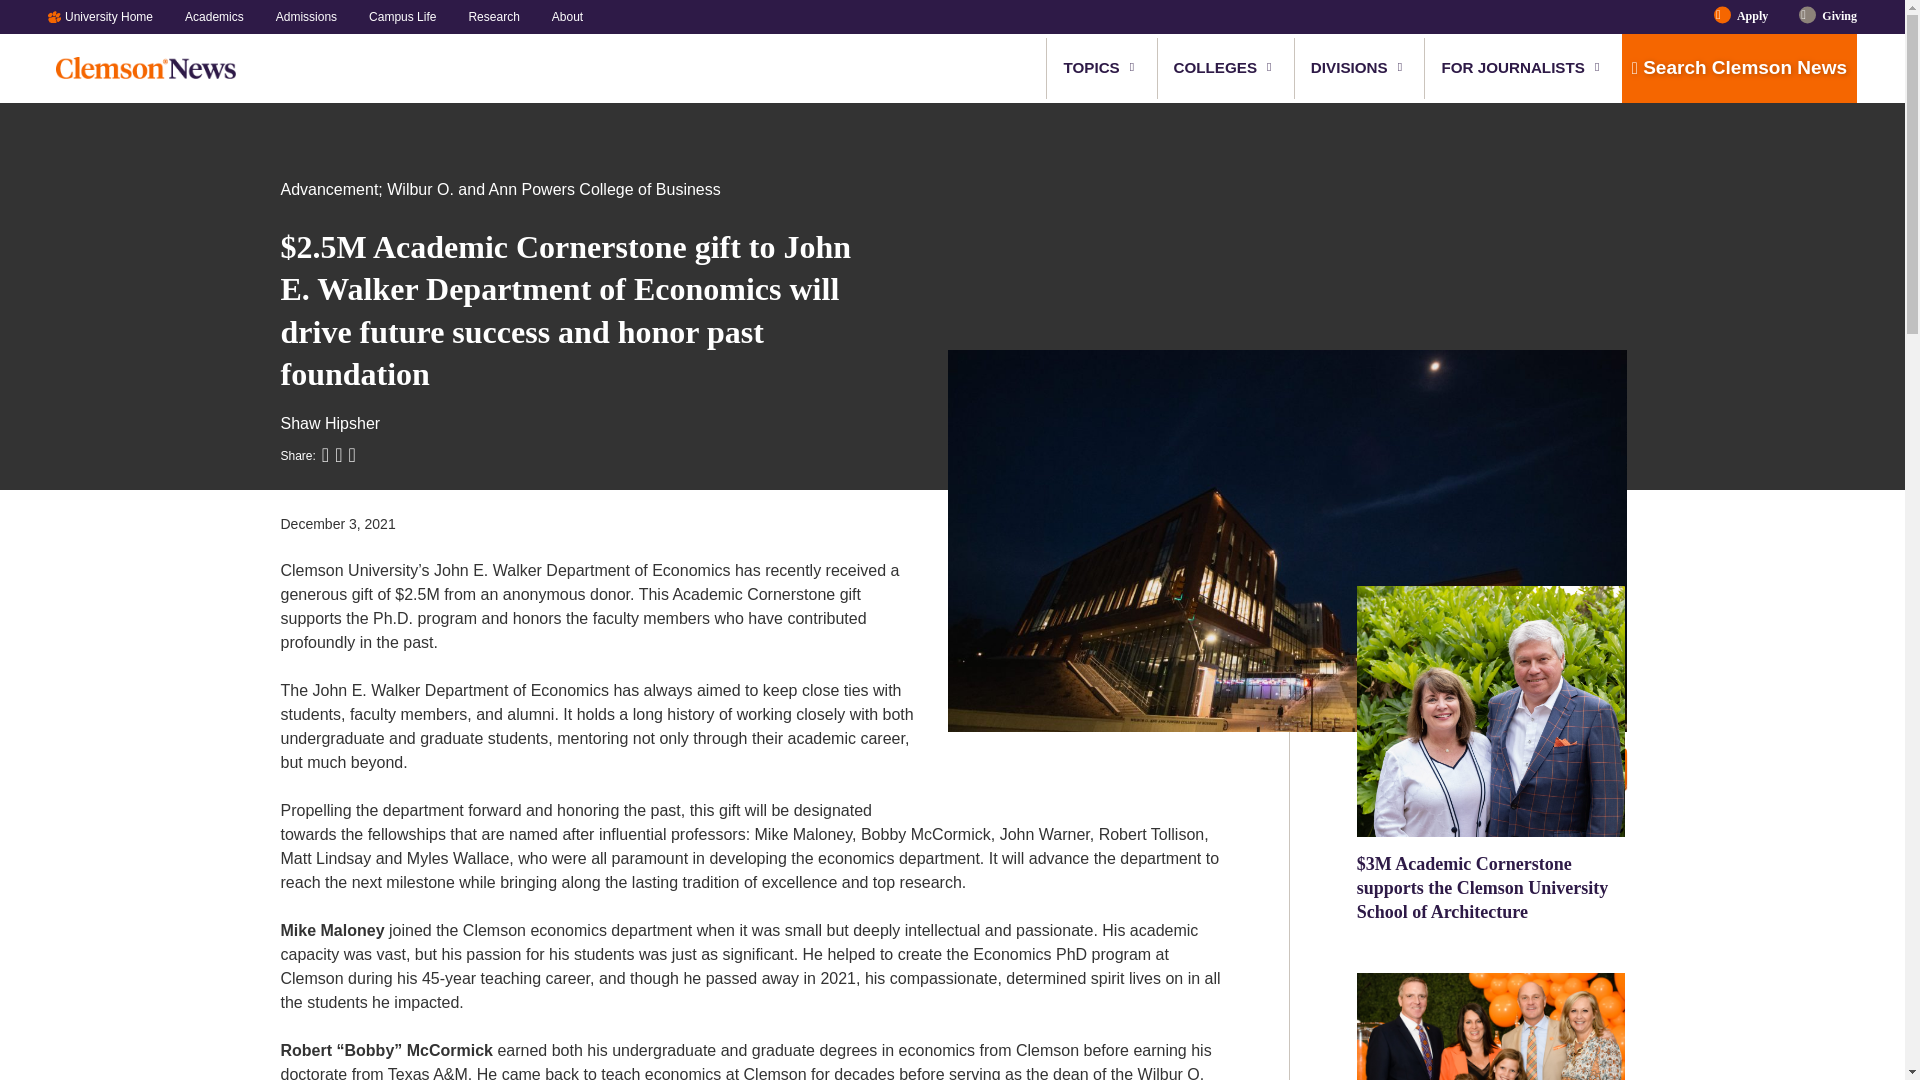 The height and width of the screenshot is (1080, 1920). Describe the element at coordinates (493, 16) in the screenshot. I see `Research` at that location.